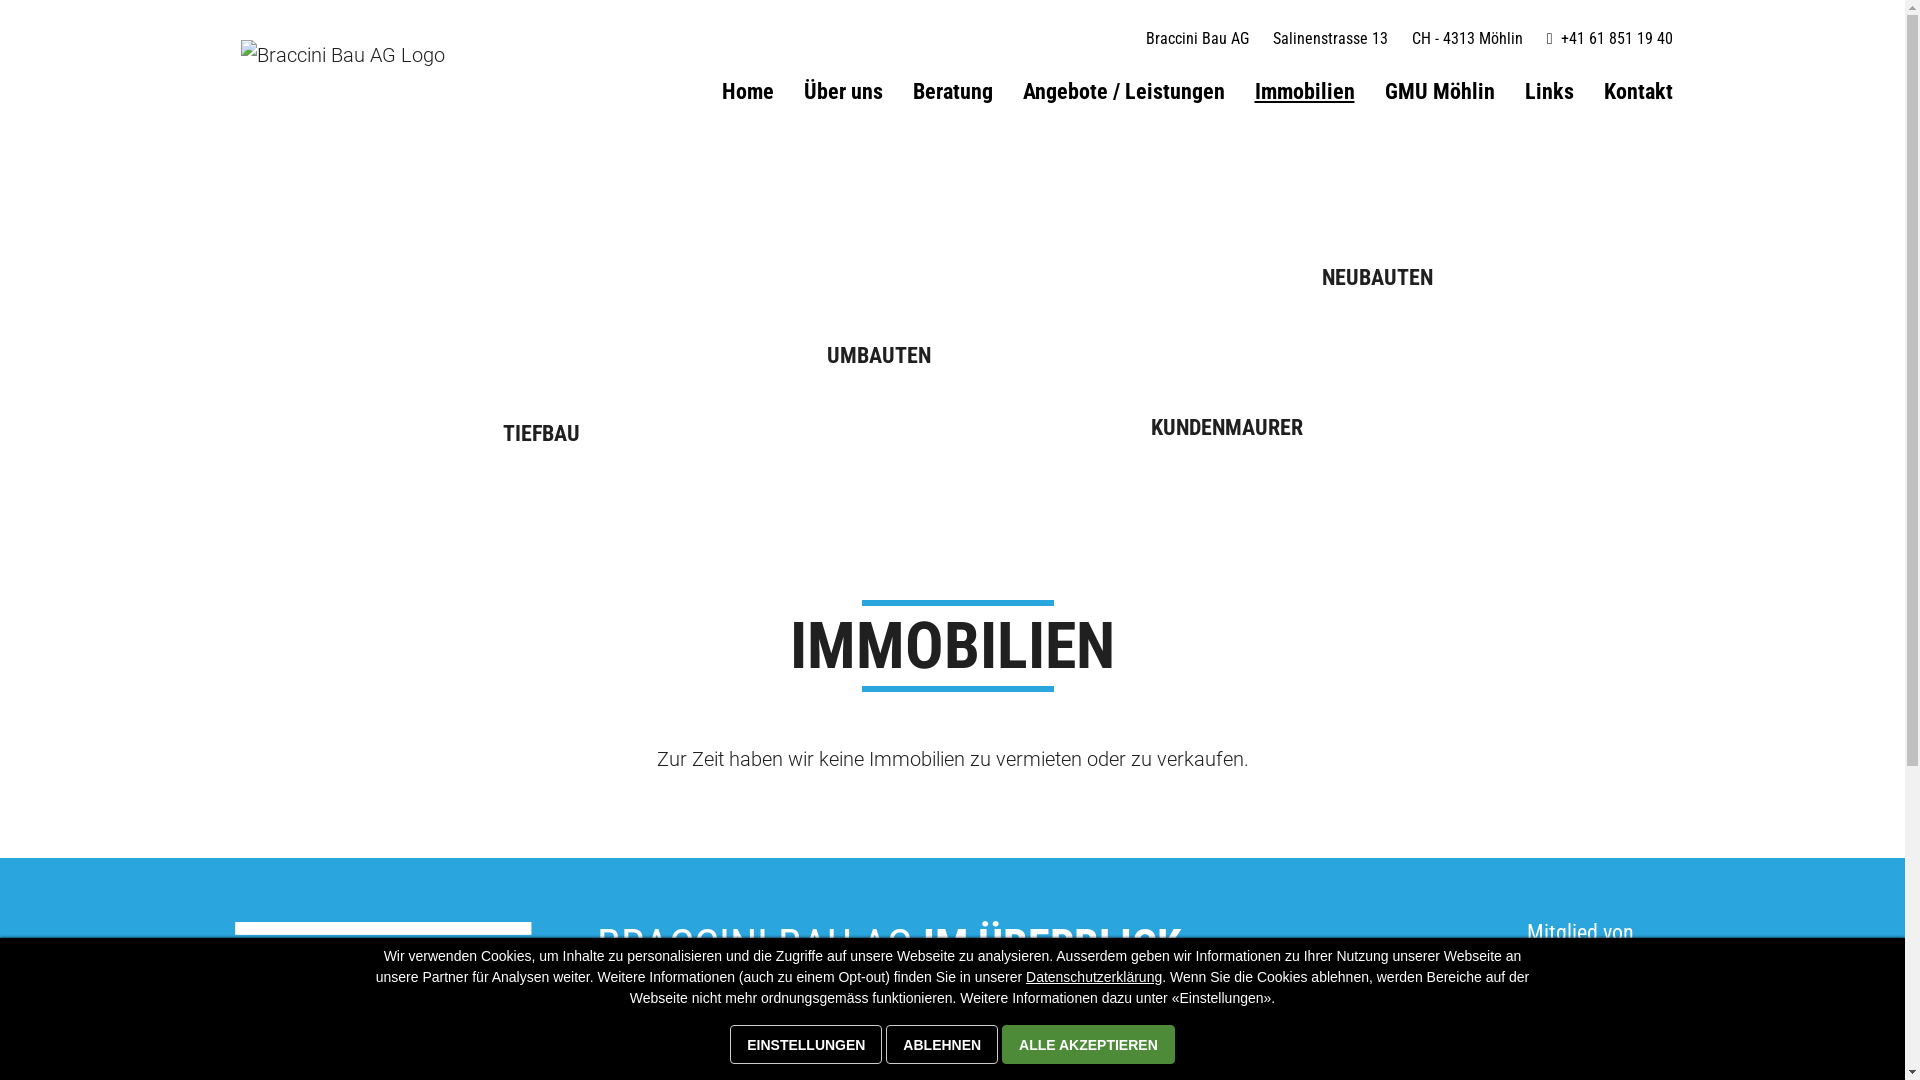  I want to click on Beratung, so click(952, 92).